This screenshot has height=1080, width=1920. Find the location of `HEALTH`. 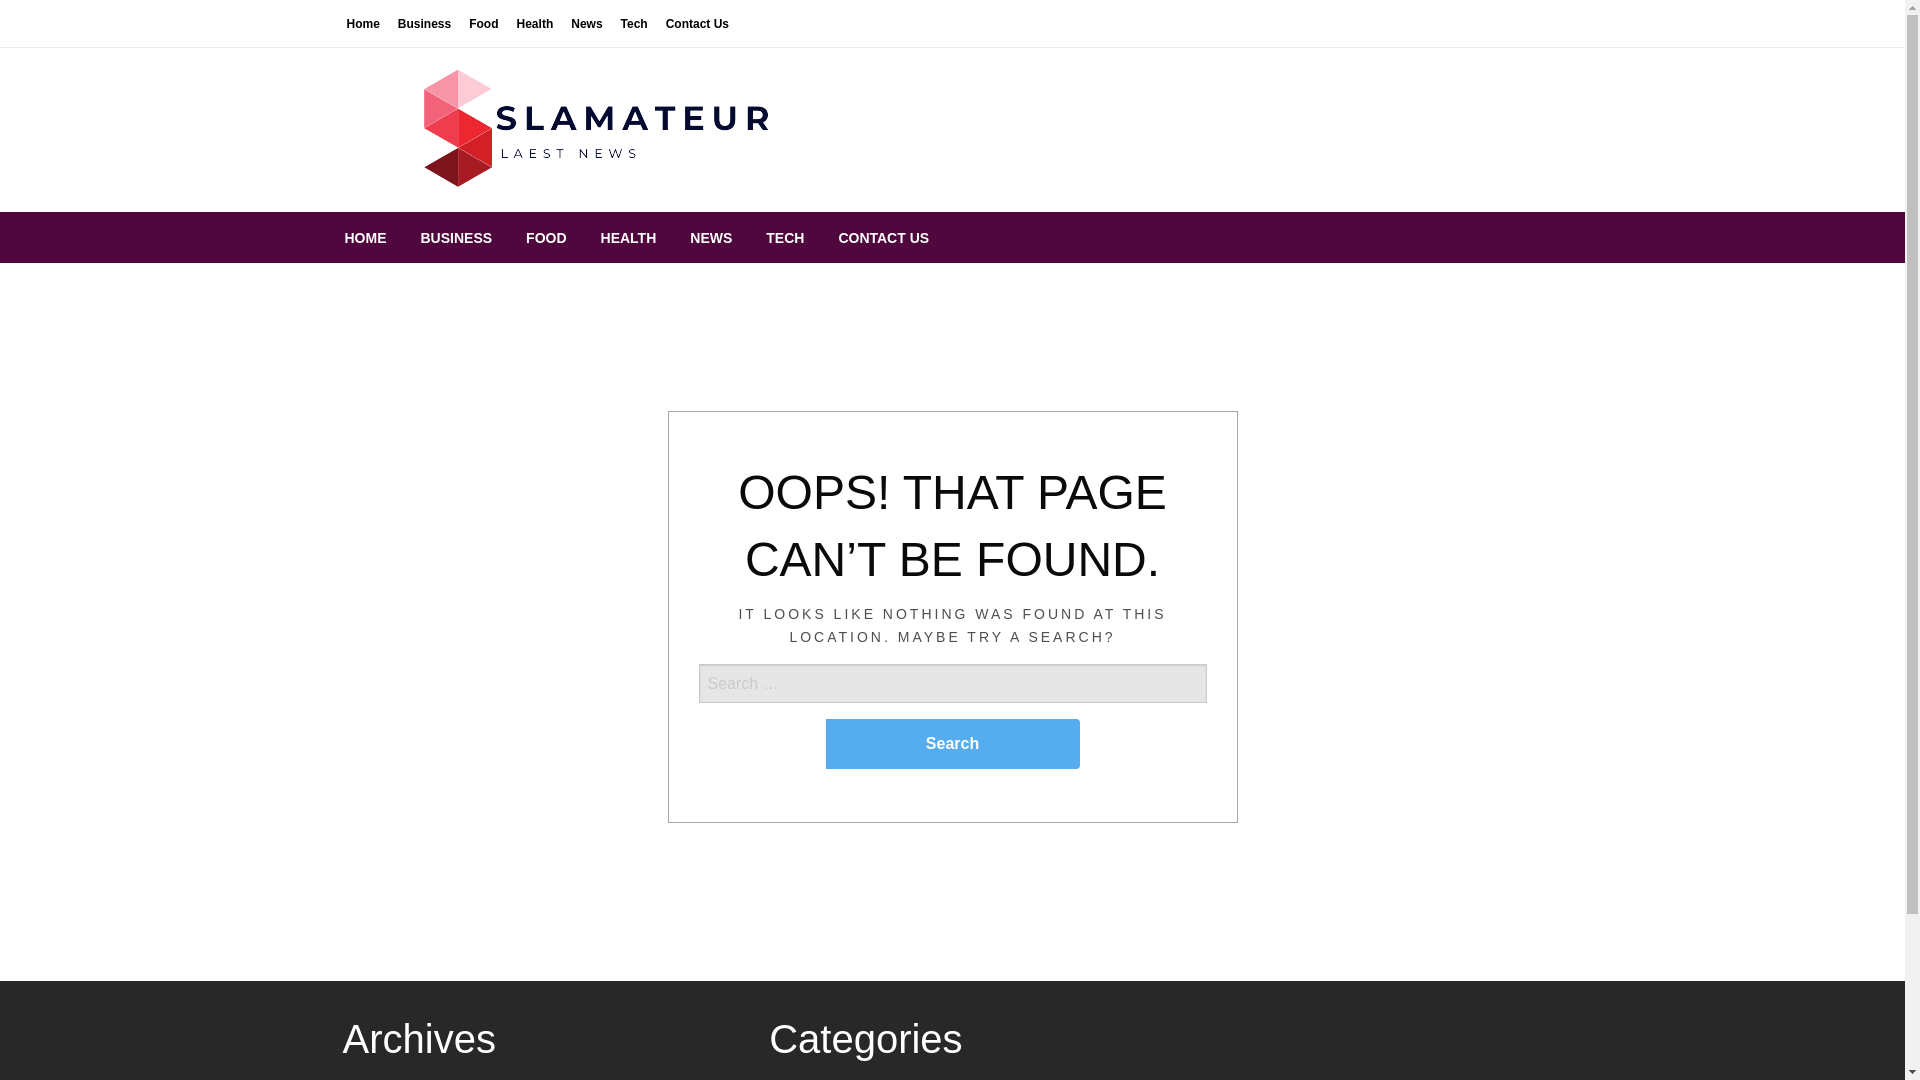

HEALTH is located at coordinates (628, 238).